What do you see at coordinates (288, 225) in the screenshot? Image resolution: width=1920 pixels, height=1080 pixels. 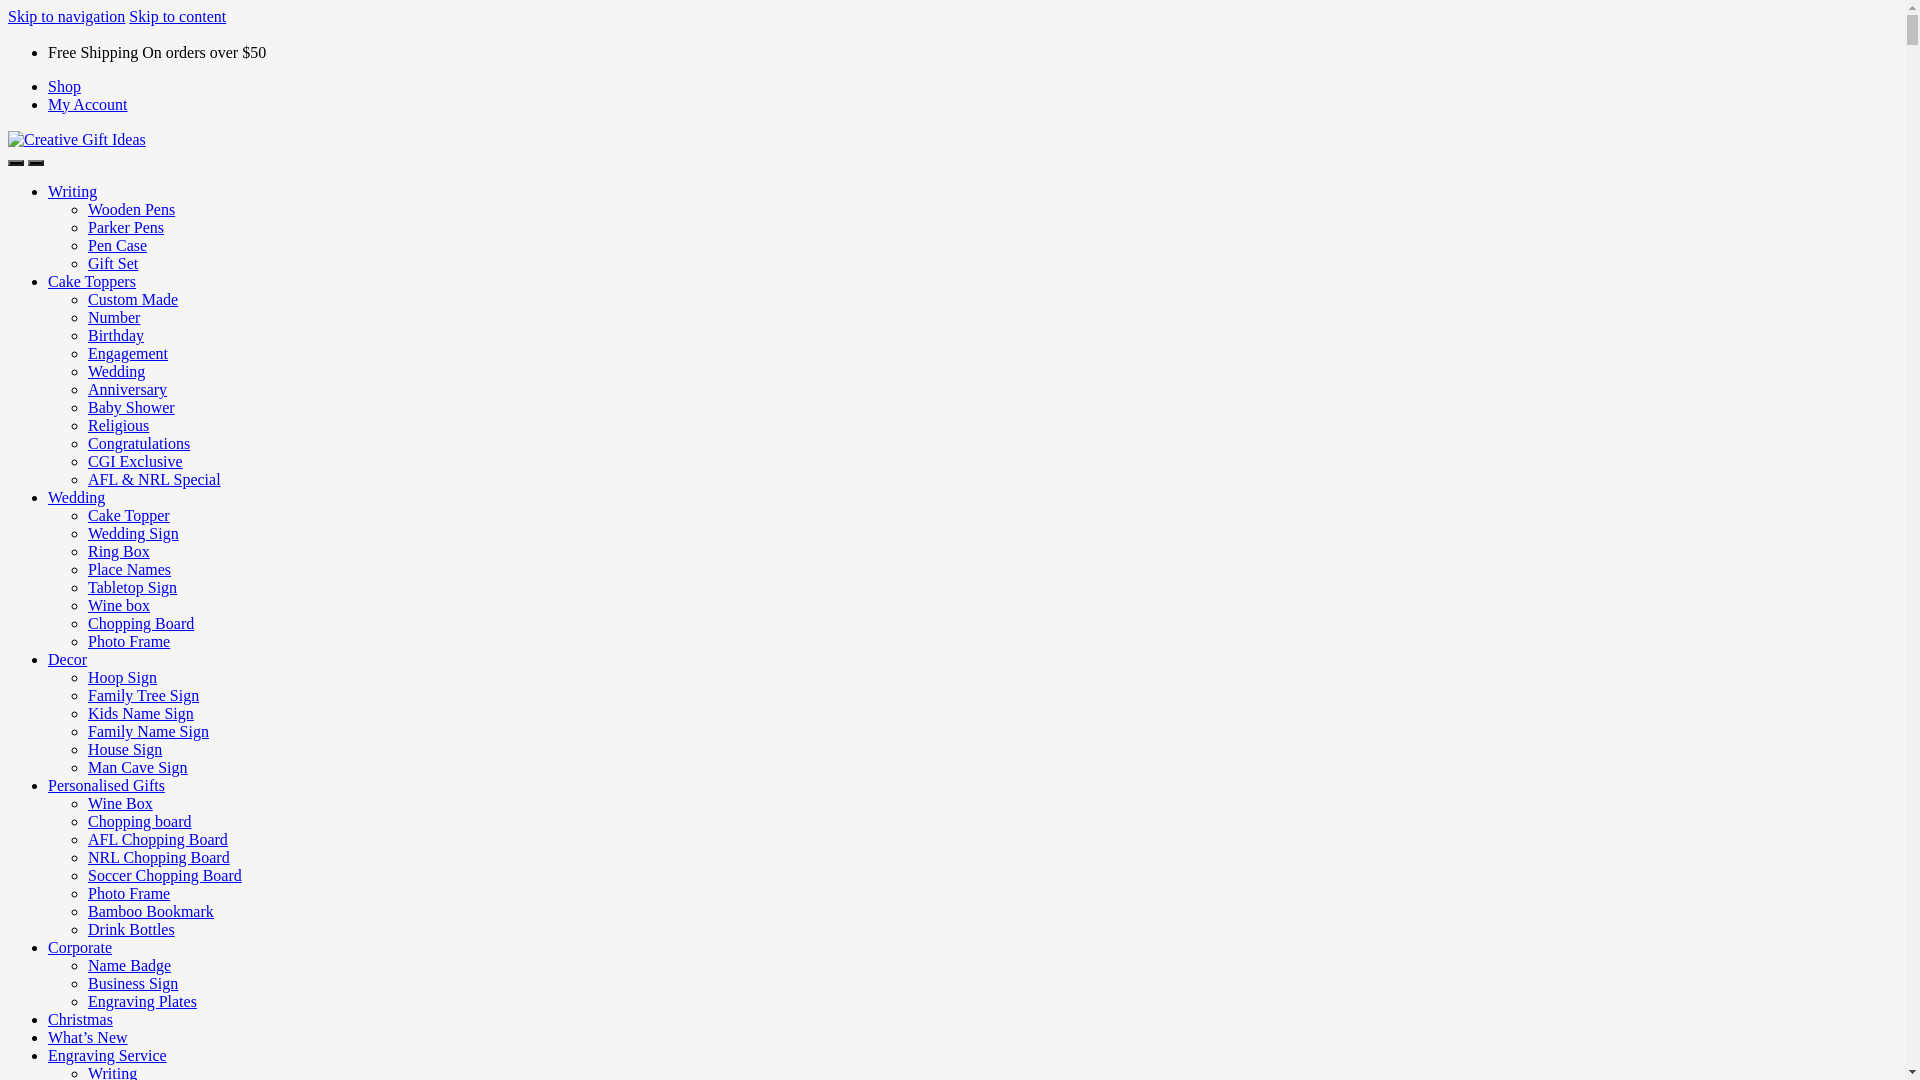 I see `Writing` at bounding box center [288, 225].